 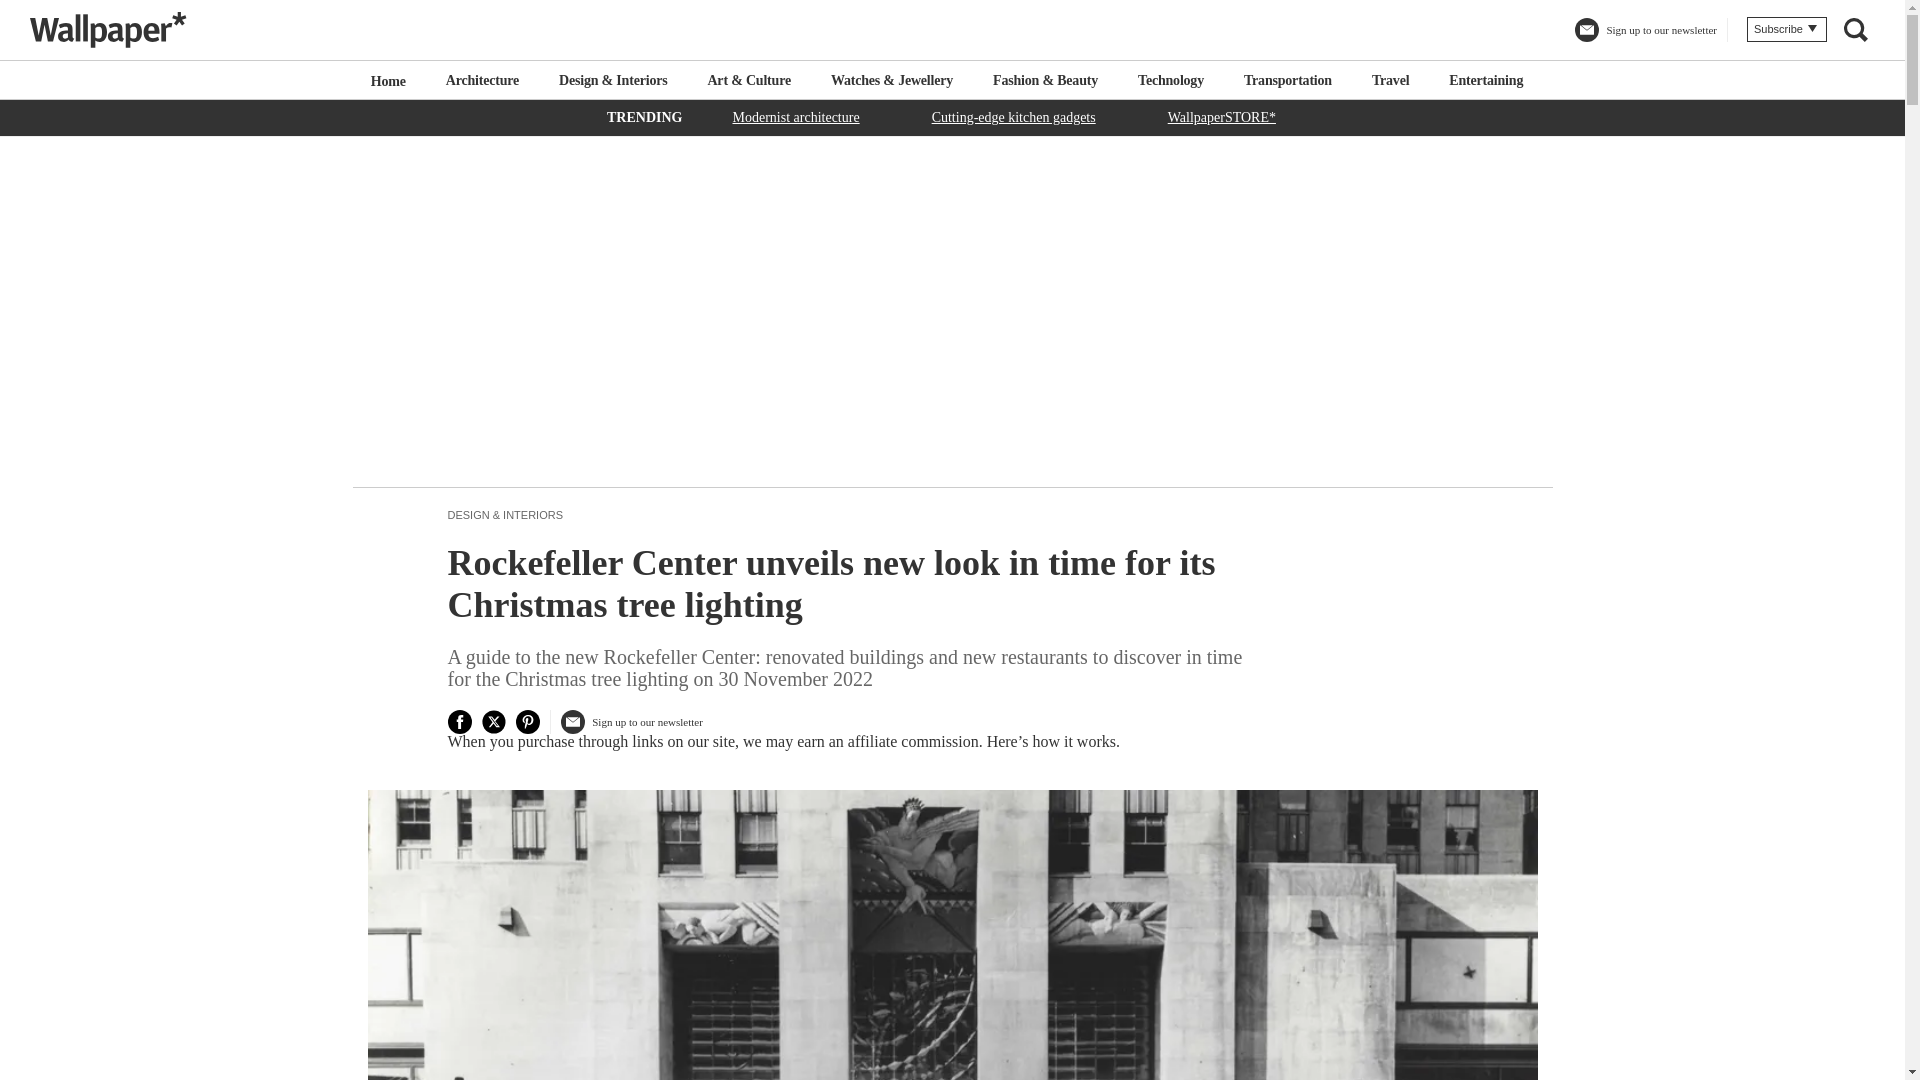 What do you see at coordinates (1486, 80) in the screenshot?
I see `Entertaining` at bounding box center [1486, 80].